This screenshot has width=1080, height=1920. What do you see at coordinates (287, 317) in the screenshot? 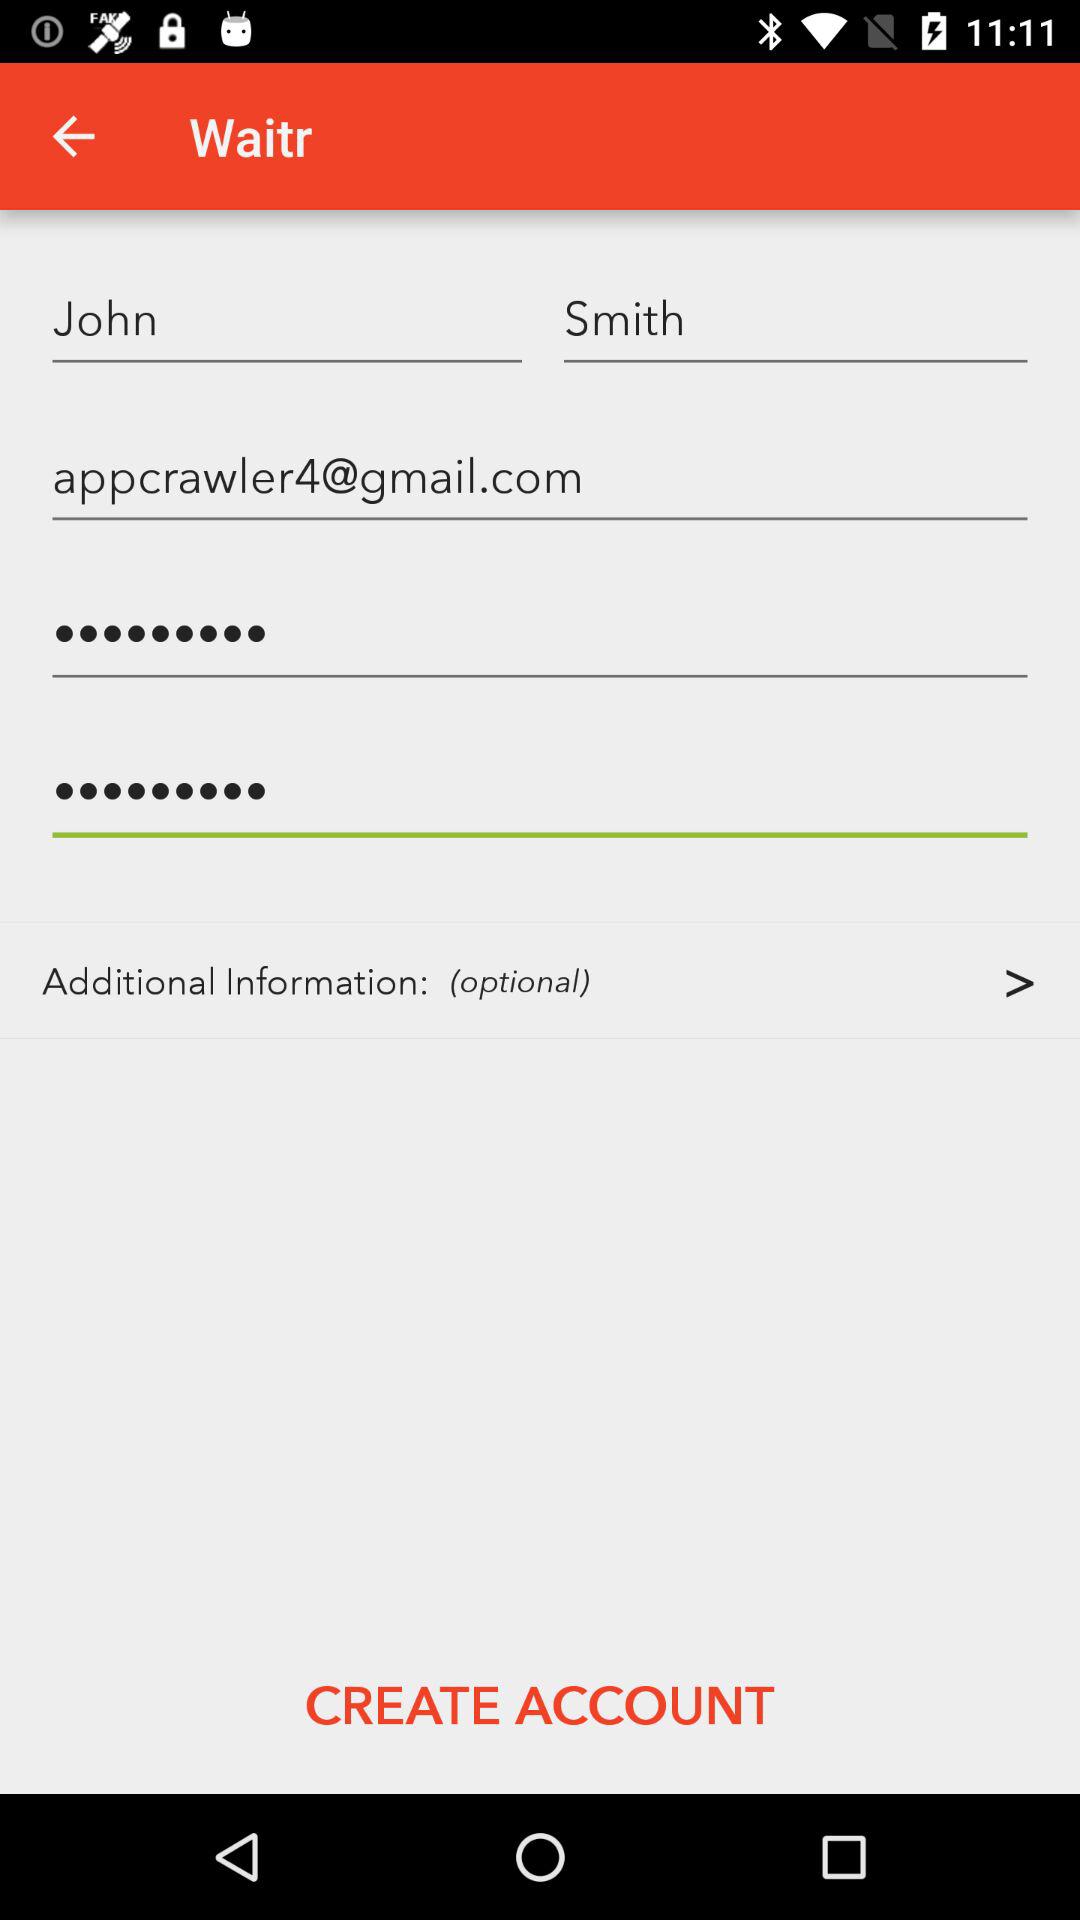
I see `open item next to smith` at bounding box center [287, 317].